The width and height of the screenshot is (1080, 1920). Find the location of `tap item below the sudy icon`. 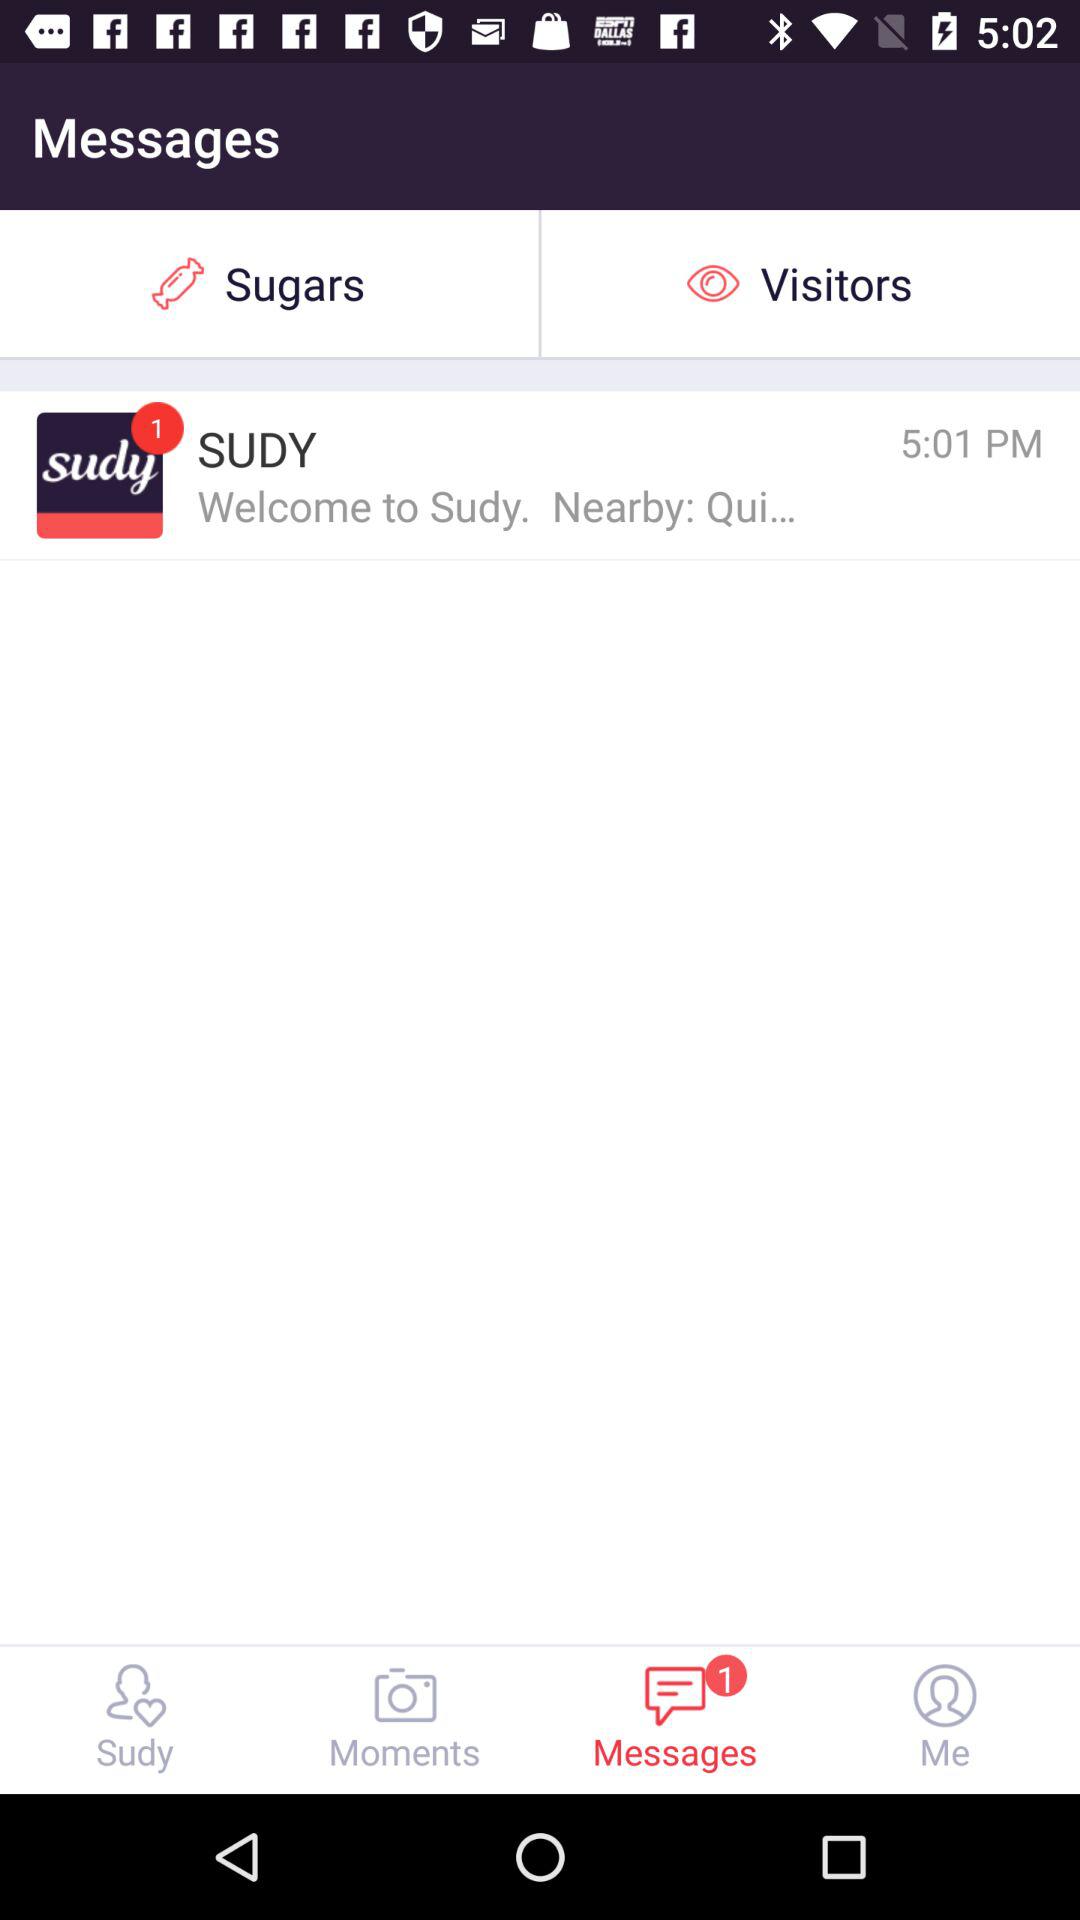

tap item below the sudy icon is located at coordinates (500, 504).